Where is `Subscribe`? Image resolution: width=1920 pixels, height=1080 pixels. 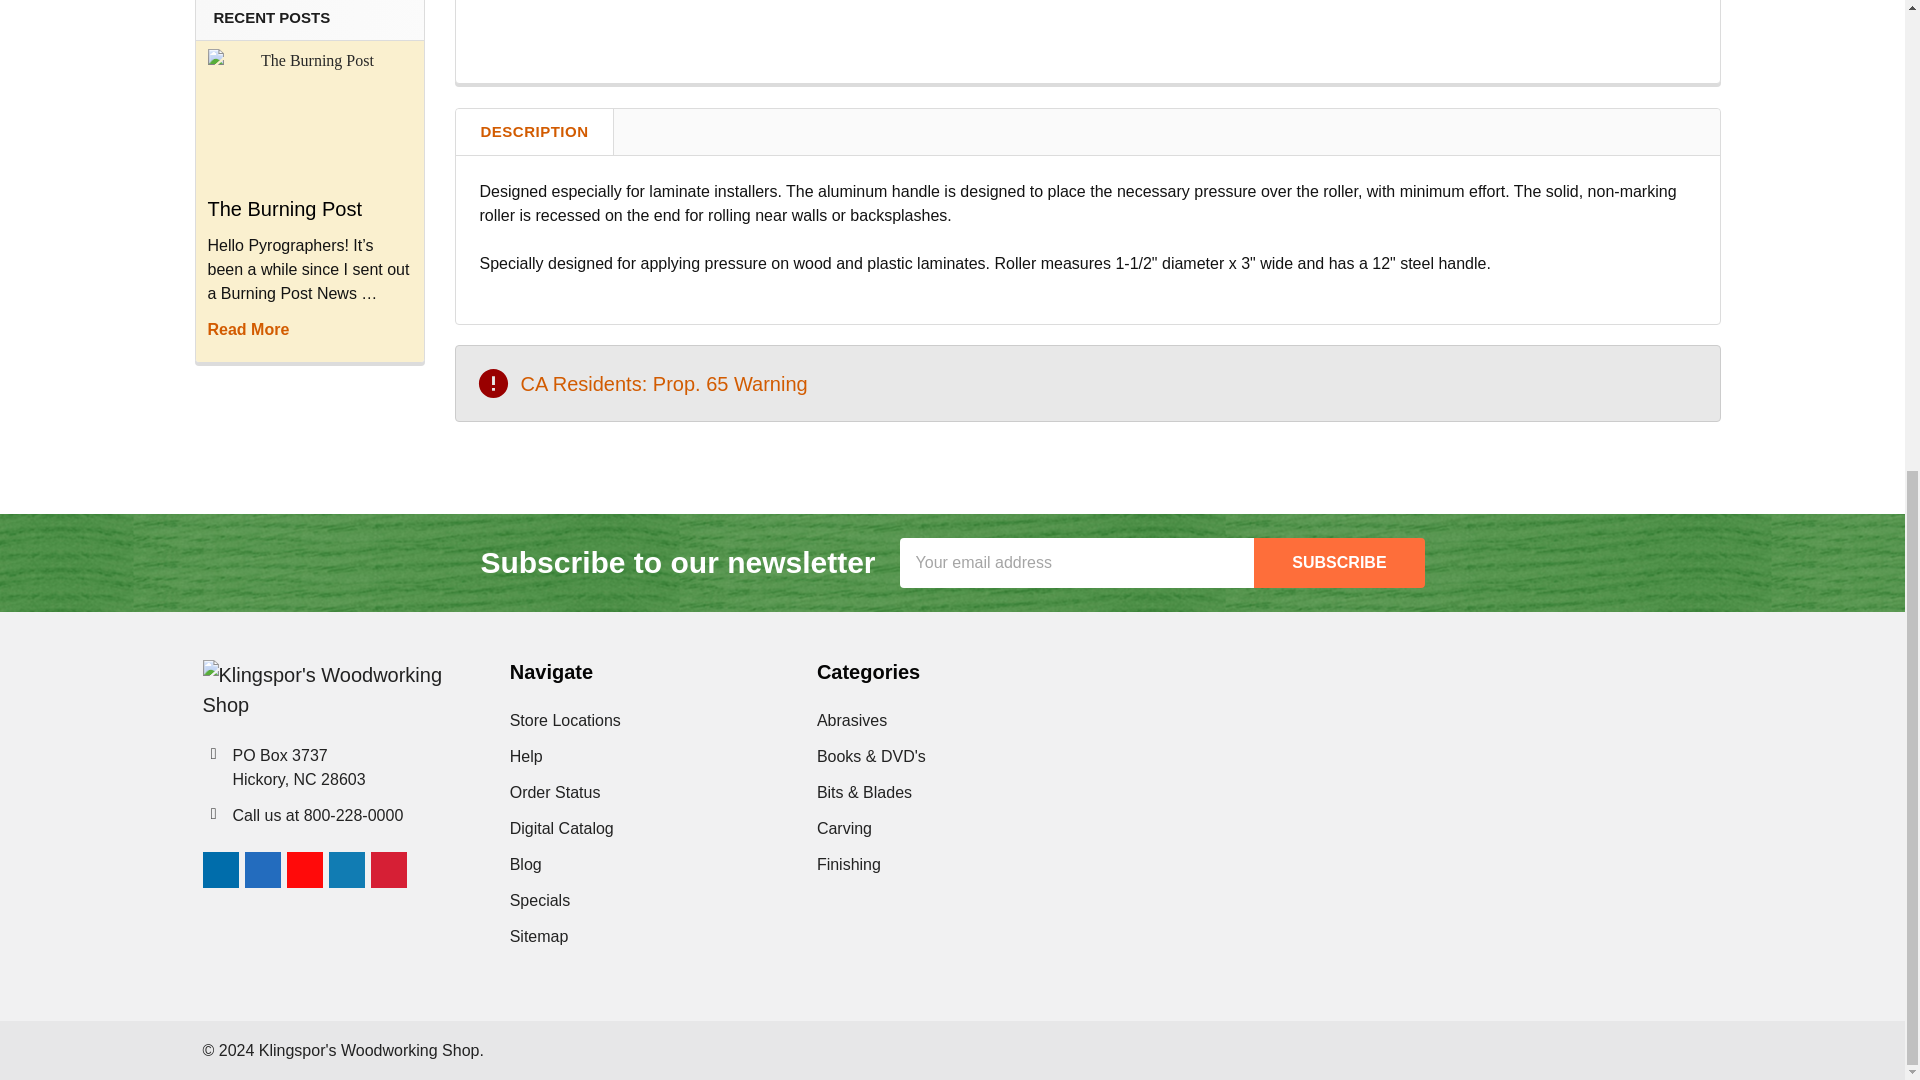 Subscribe is located at coordinates (1338, 562).